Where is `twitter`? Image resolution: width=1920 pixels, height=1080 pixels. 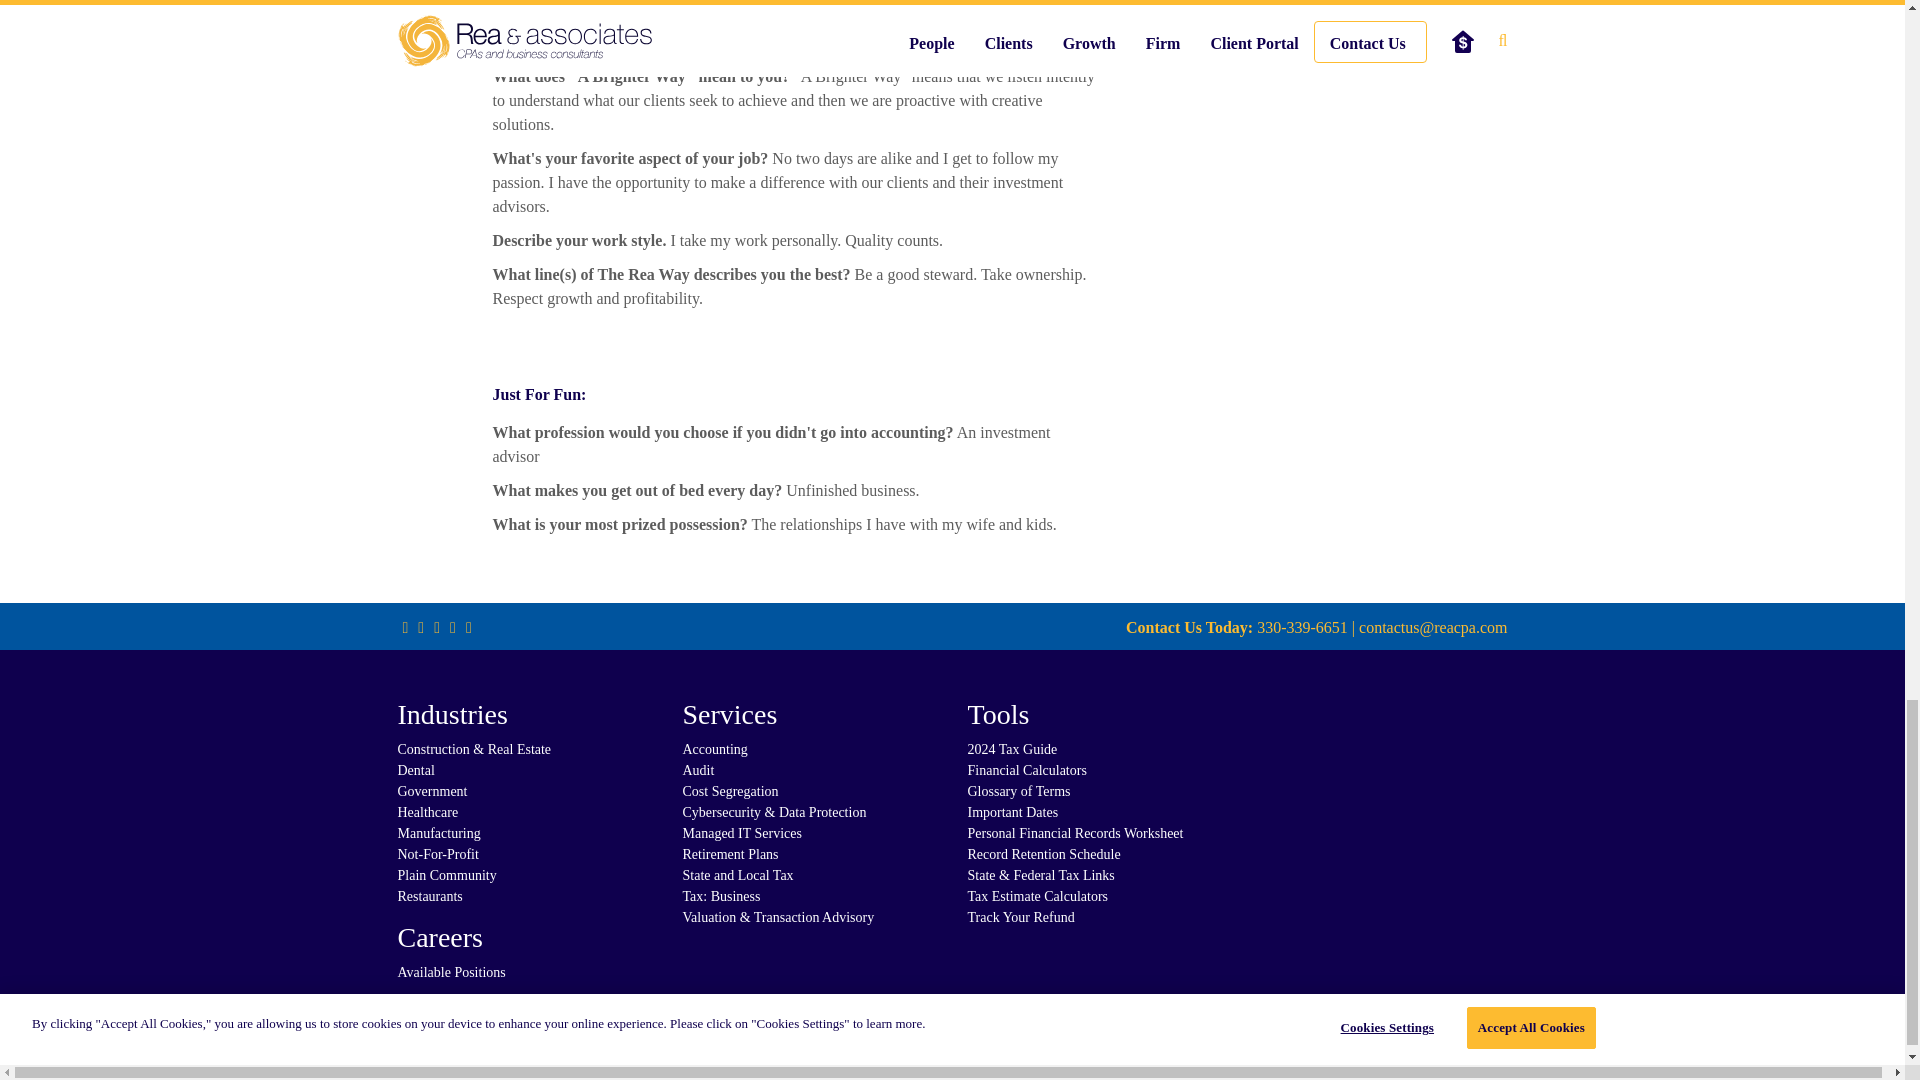
twitter is located at coordinates (420, 627).